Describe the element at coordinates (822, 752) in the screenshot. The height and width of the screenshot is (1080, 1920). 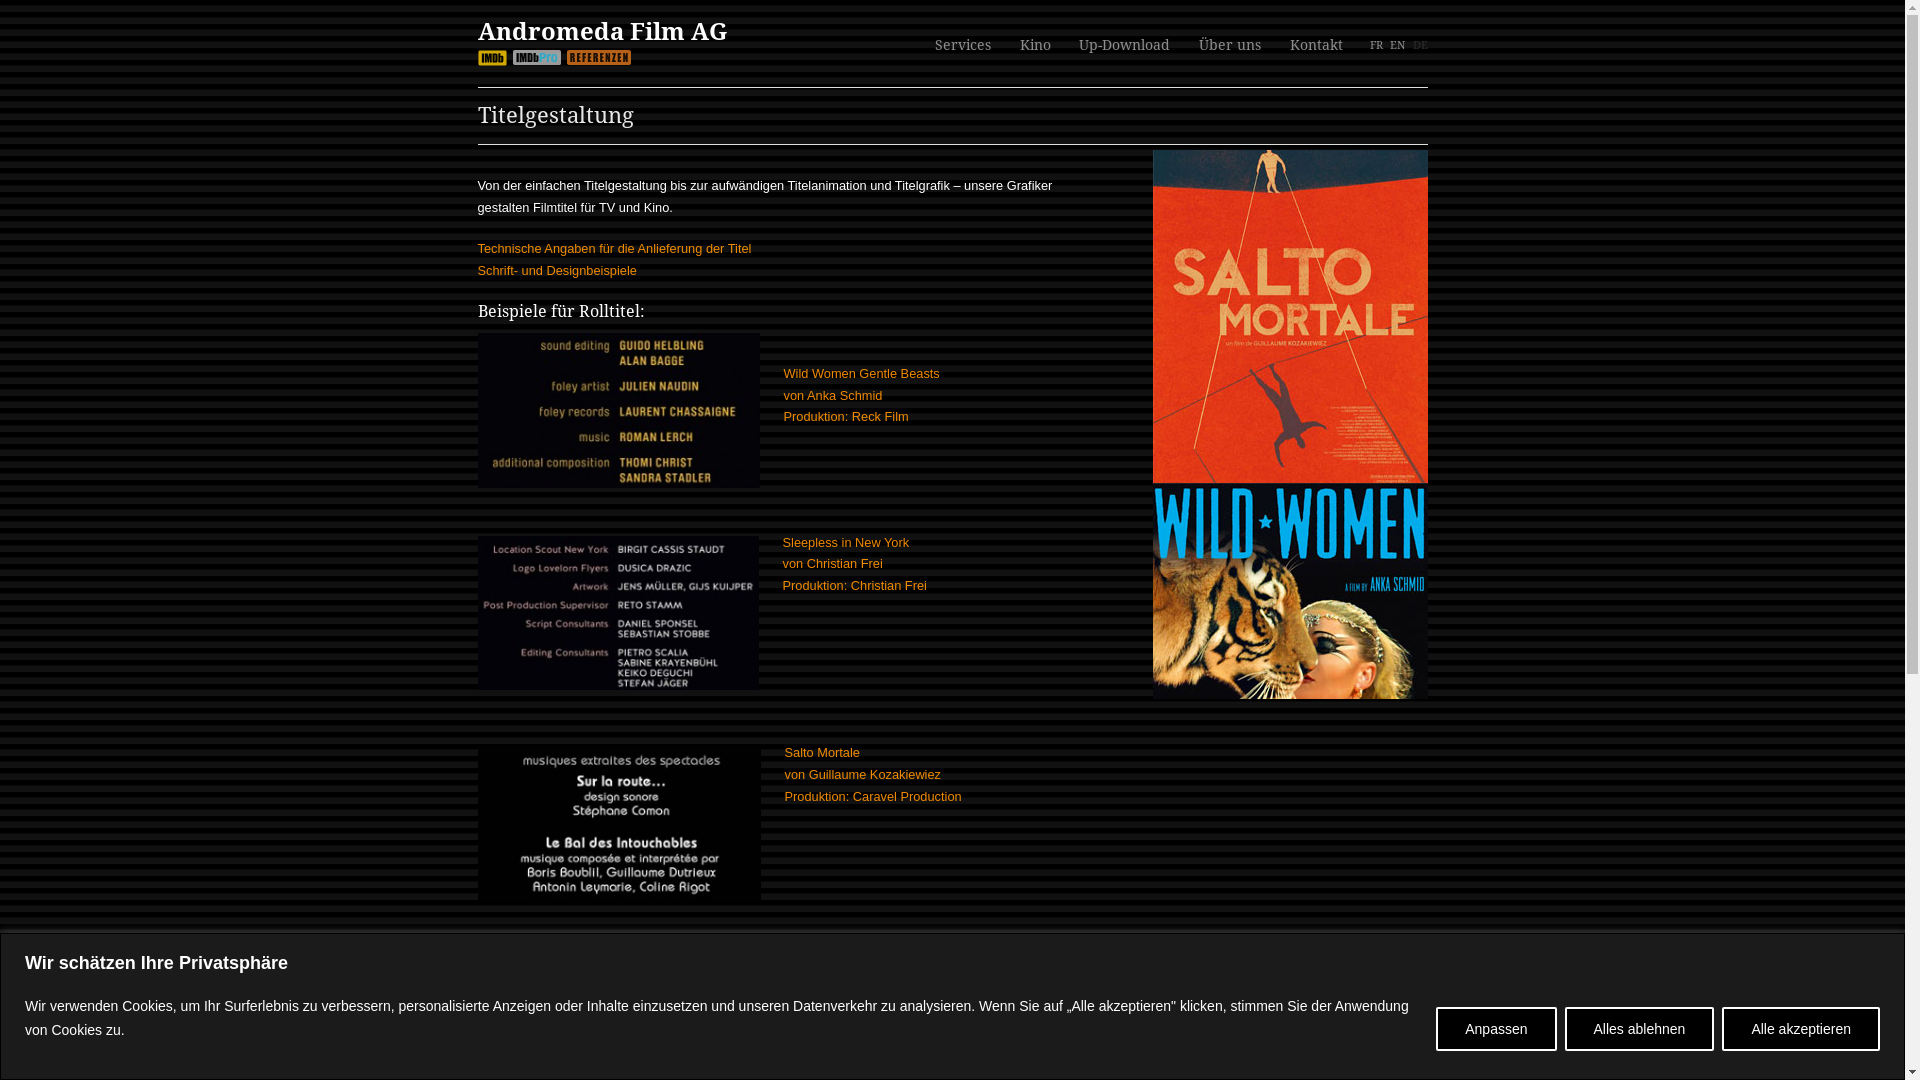
I see `Salto Mortale` at that location.